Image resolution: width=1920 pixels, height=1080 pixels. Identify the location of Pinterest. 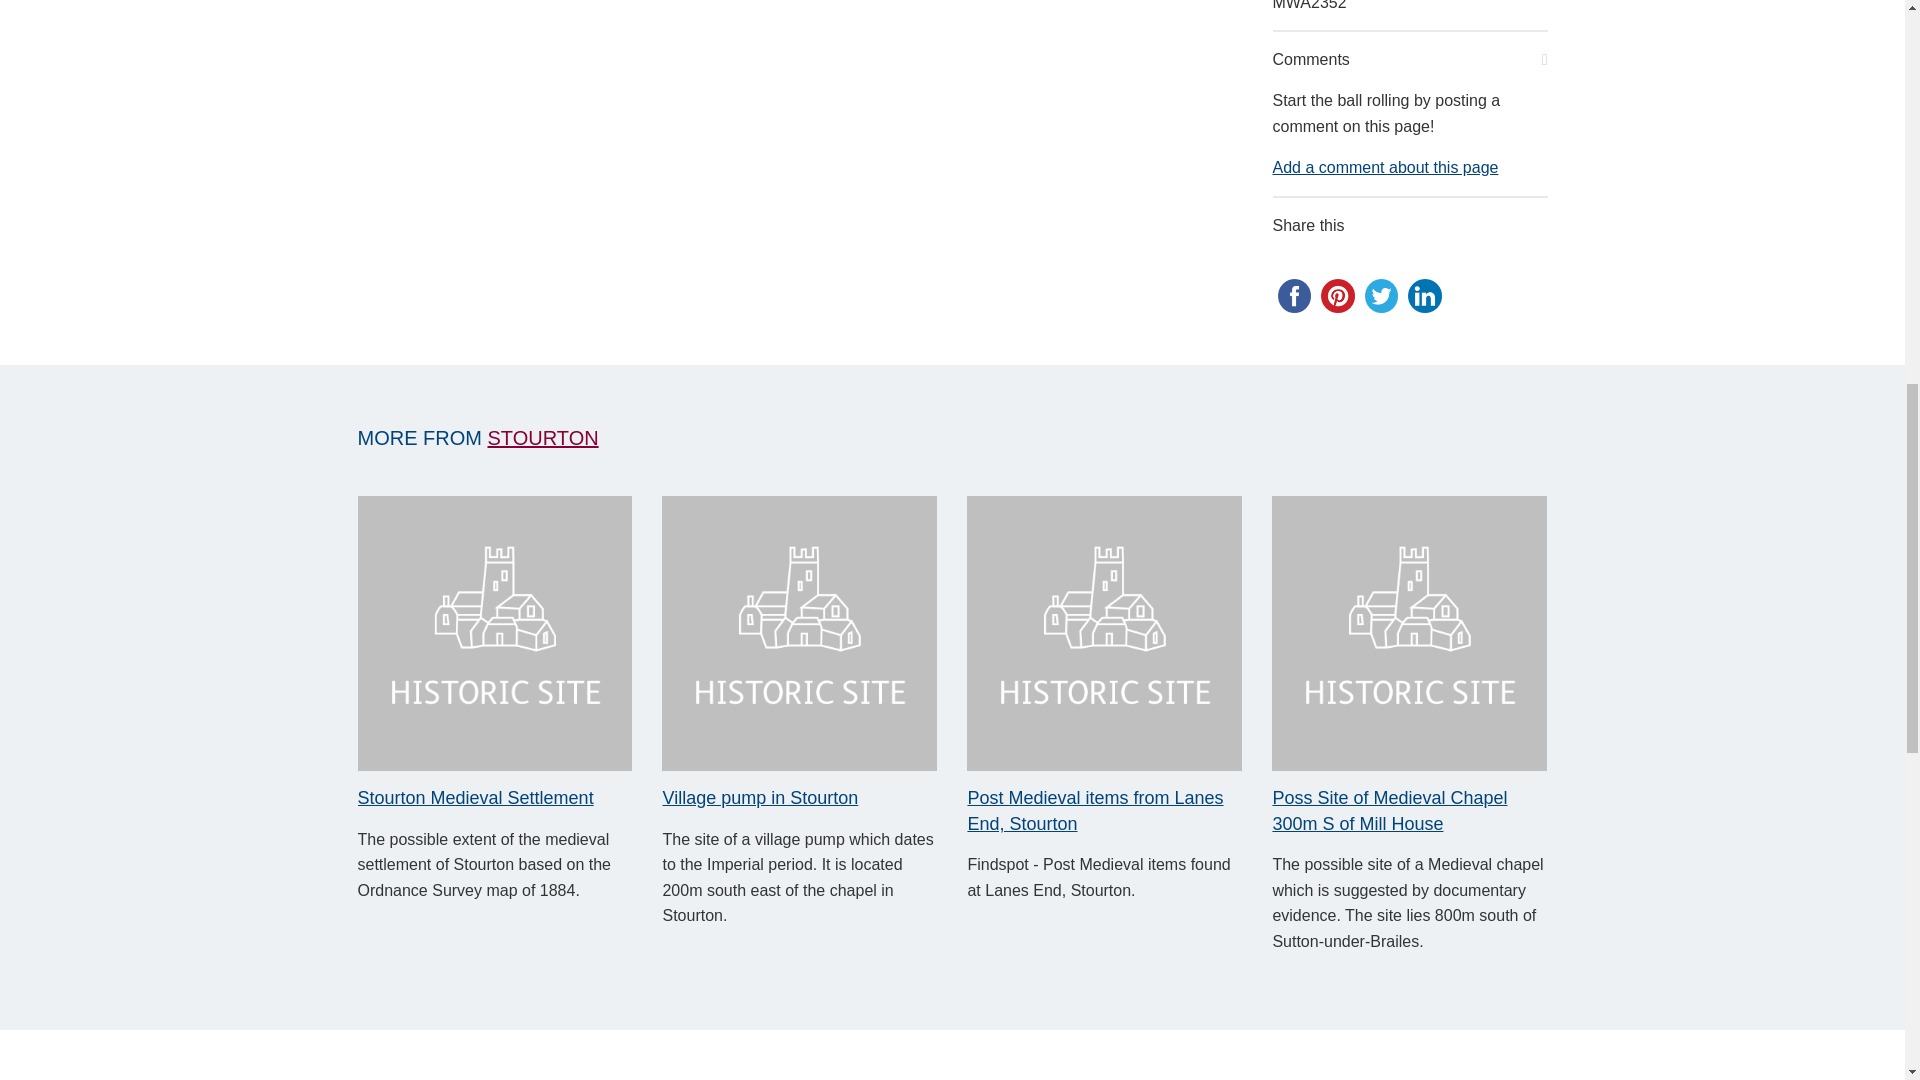
(1338, 296).